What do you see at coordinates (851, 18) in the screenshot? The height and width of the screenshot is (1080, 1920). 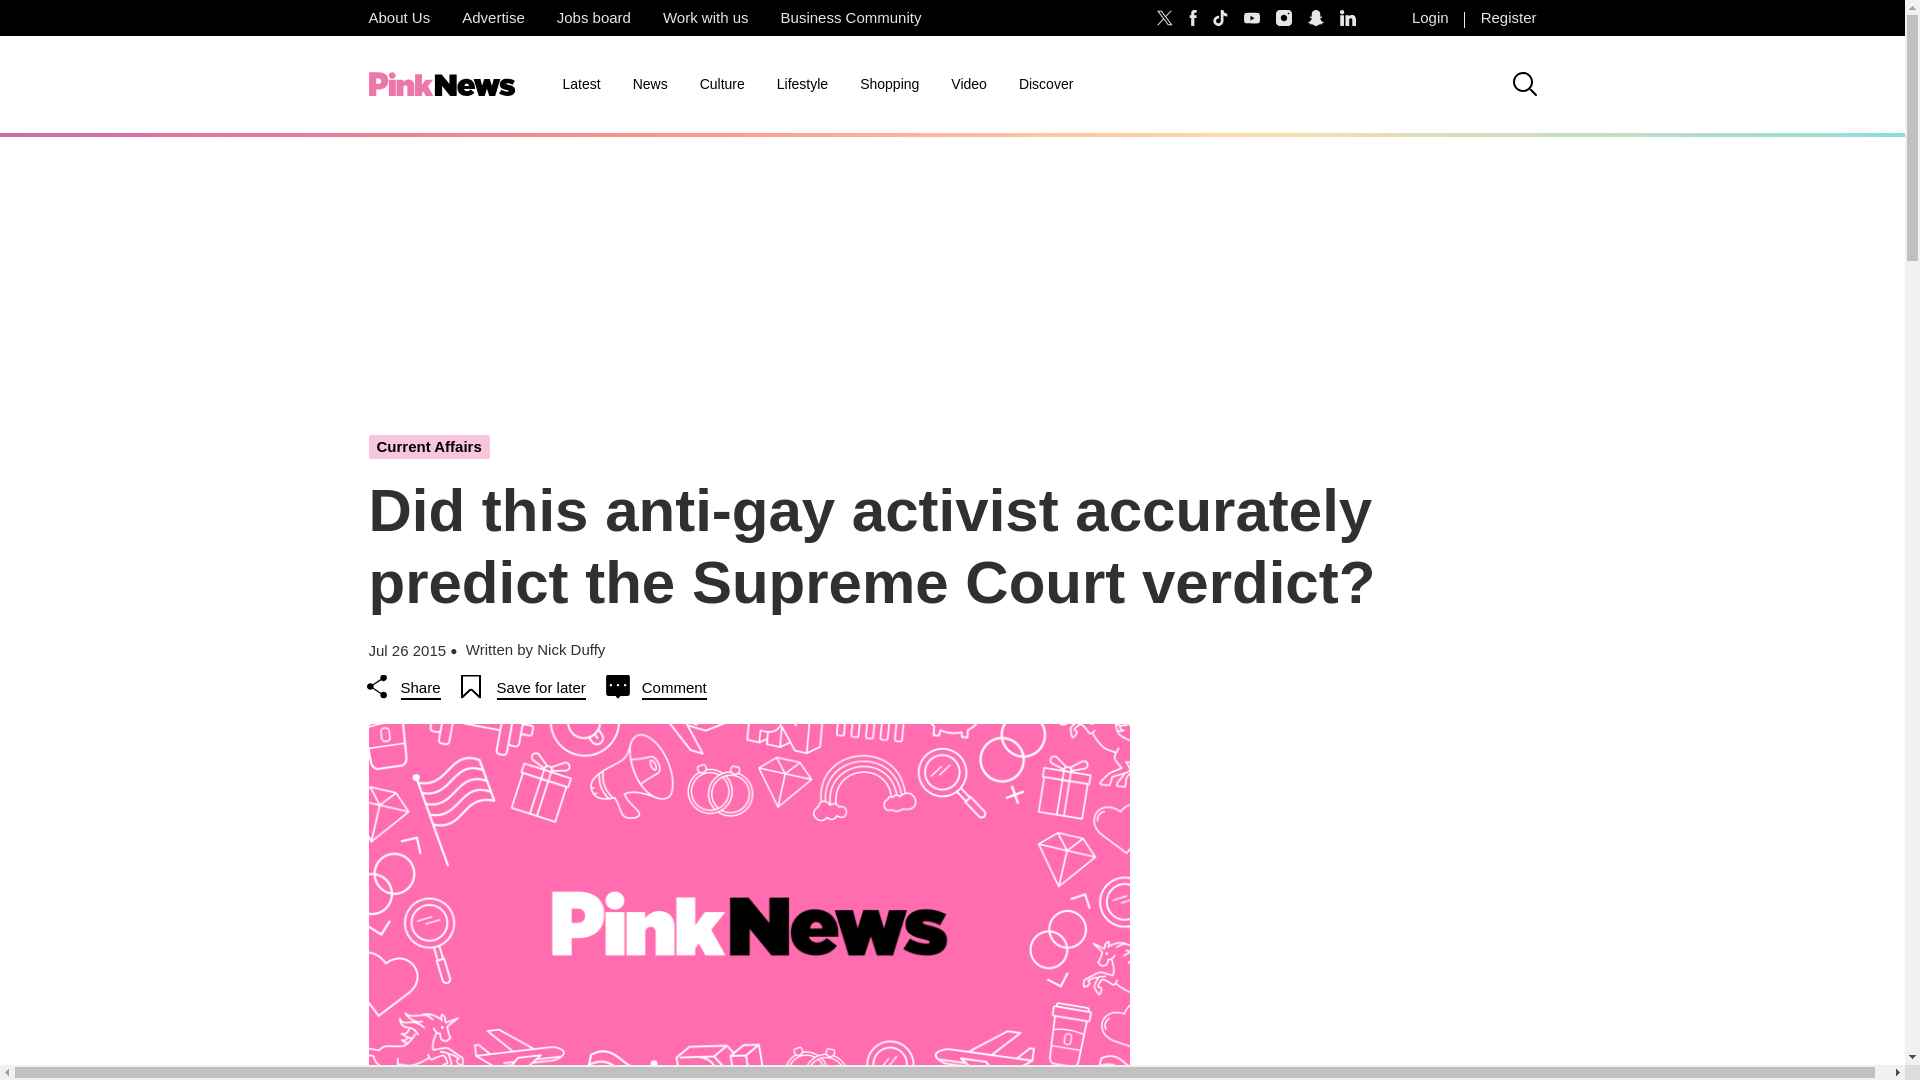 I see `Business Community` at bounding box center [851, 18].